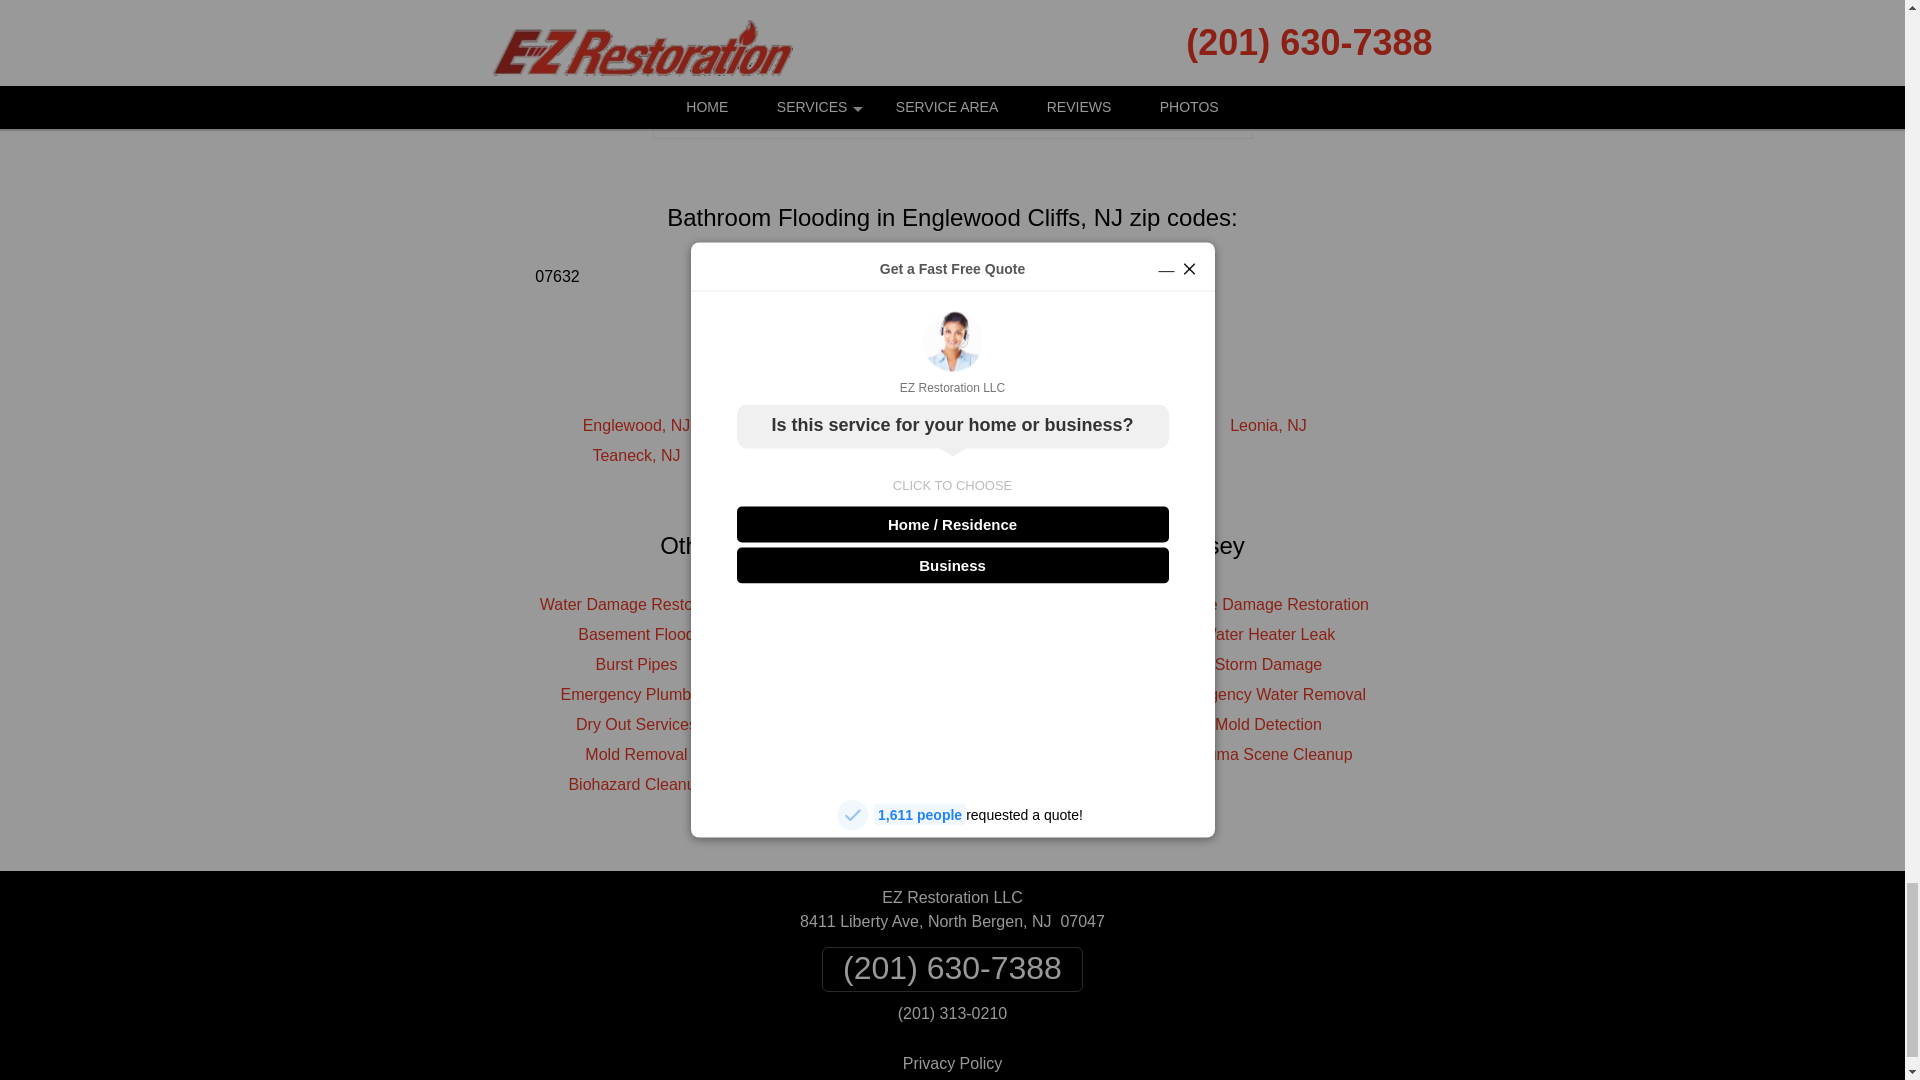 This screenshot has height=1080, width=1920. I want to click on Yelp, so click(988, 102).